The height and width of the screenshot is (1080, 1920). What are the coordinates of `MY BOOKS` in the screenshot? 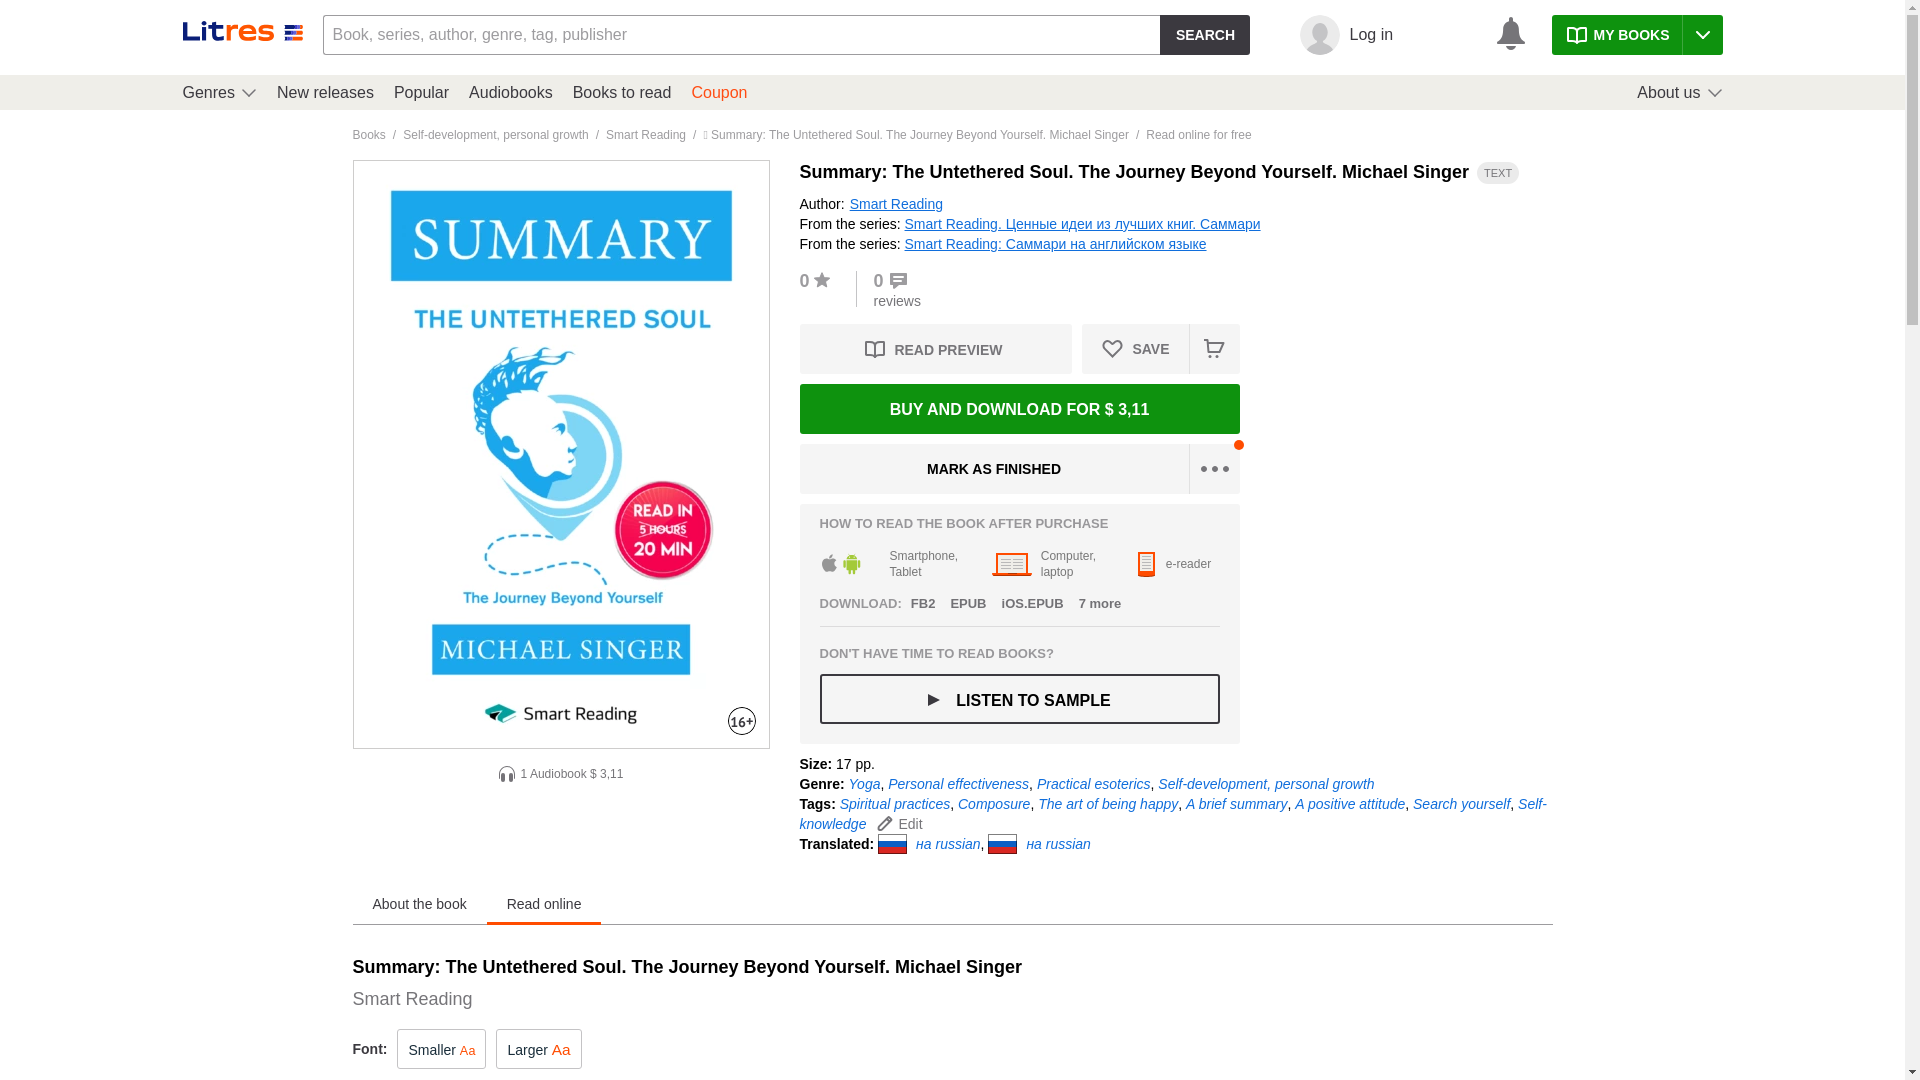 It's located at (1636, 35).